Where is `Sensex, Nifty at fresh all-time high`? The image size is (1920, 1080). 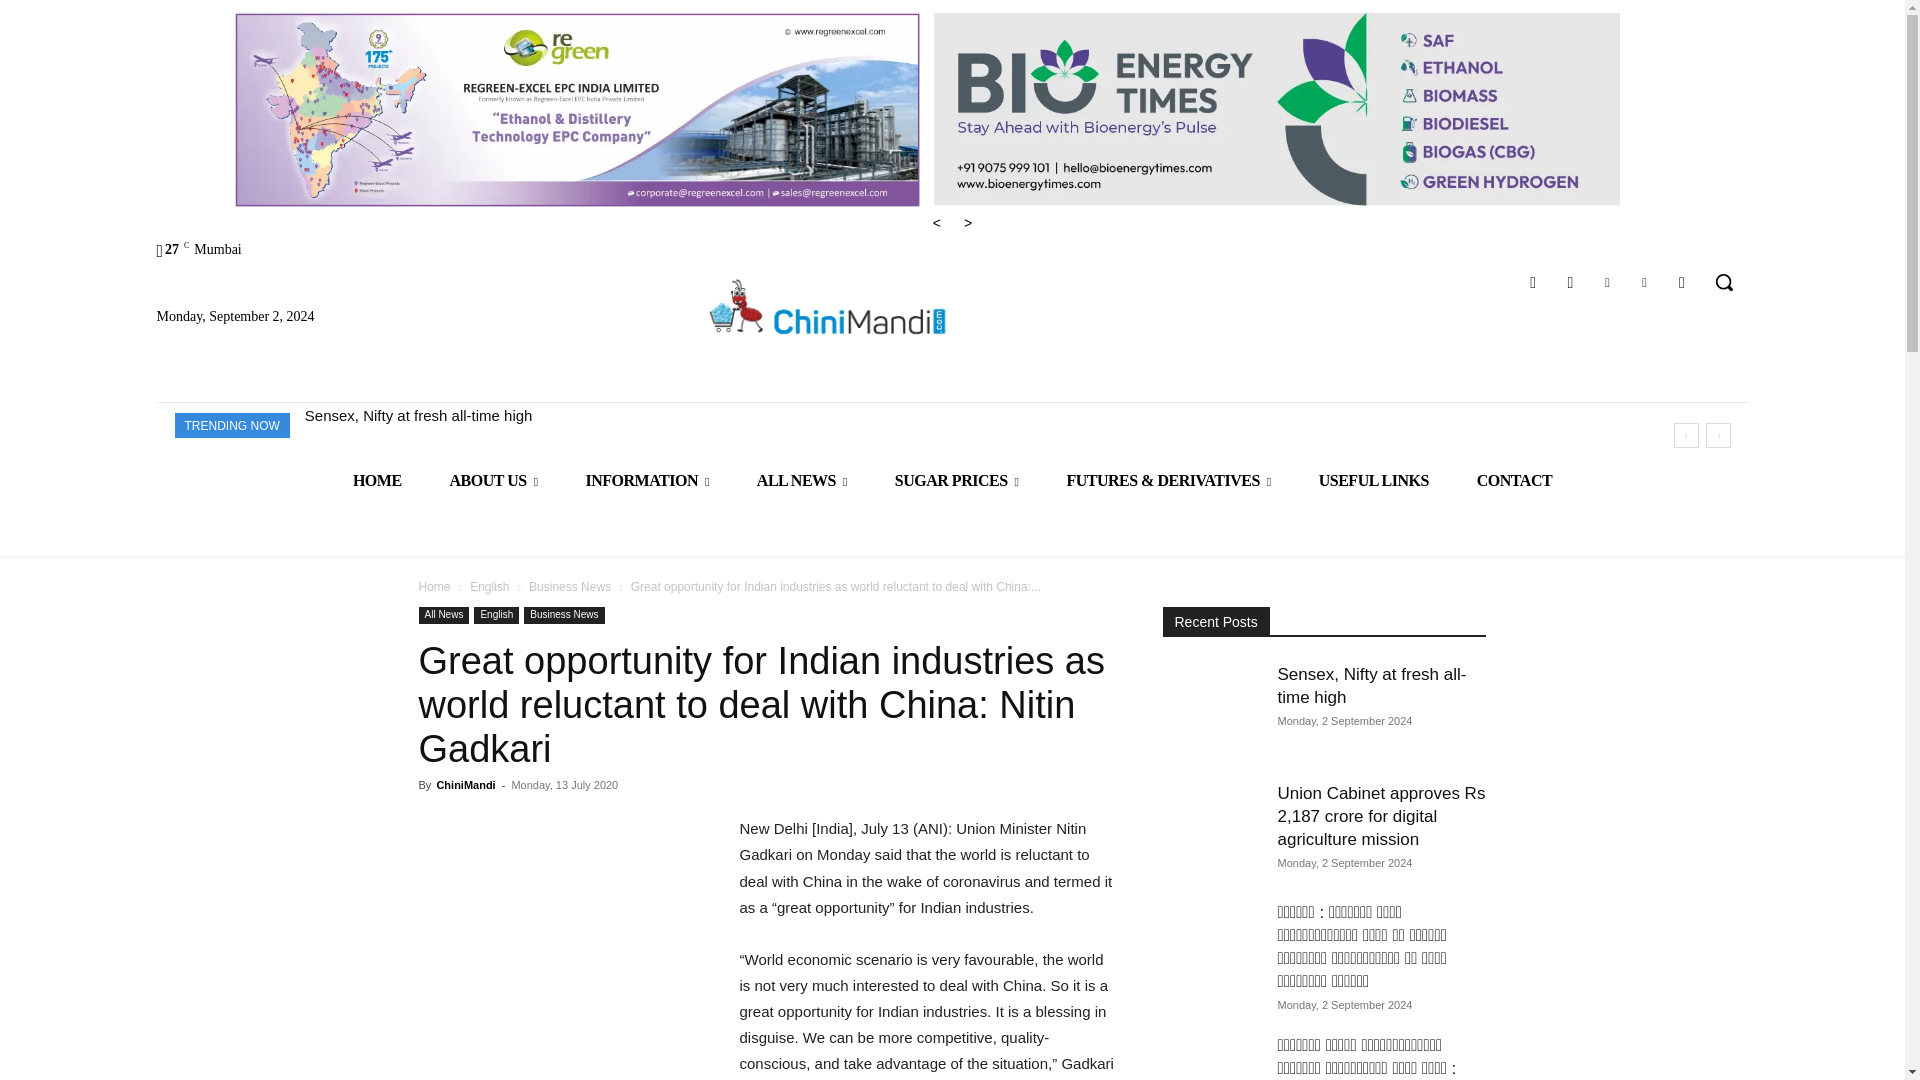 Sensex, Nifty at fresh all-time high is located at coordinates (419, 416).